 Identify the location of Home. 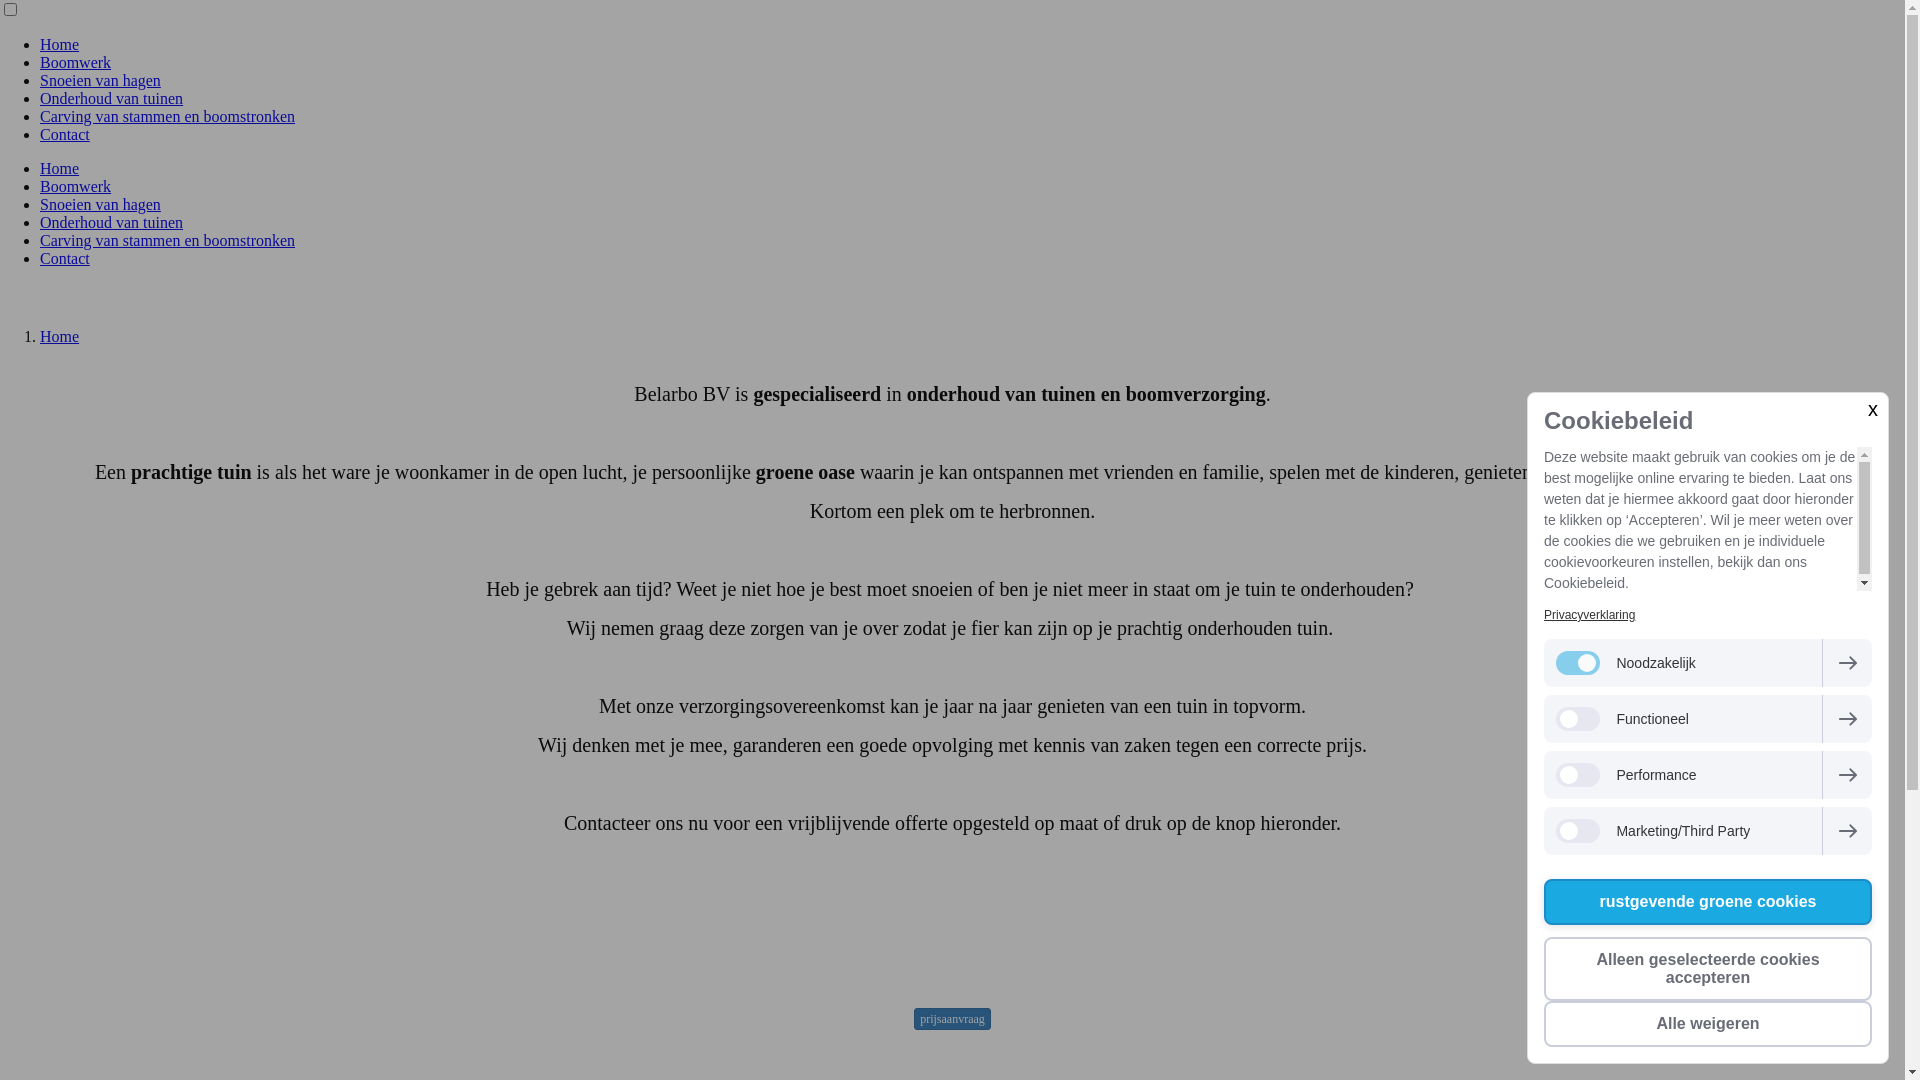
(60, 336).